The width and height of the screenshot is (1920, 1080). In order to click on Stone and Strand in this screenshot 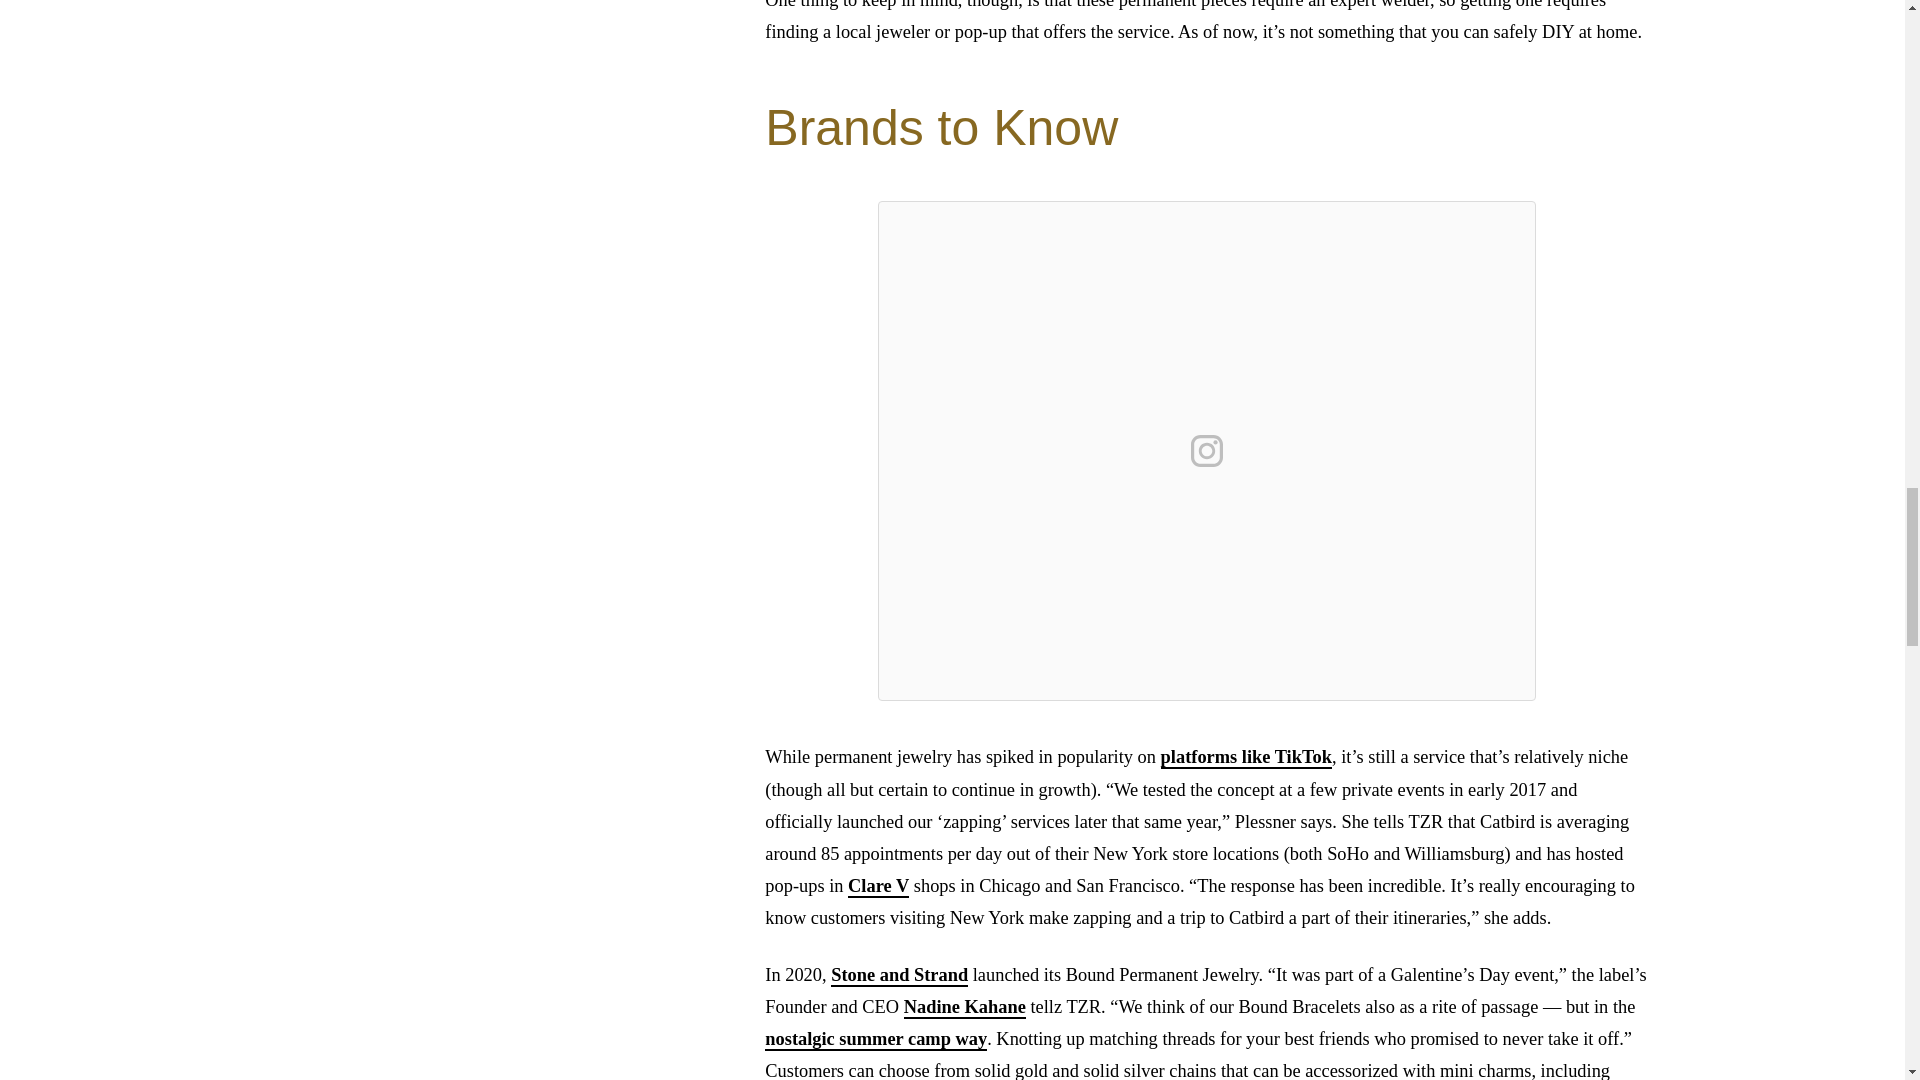, I will do `click(899, 976)`.